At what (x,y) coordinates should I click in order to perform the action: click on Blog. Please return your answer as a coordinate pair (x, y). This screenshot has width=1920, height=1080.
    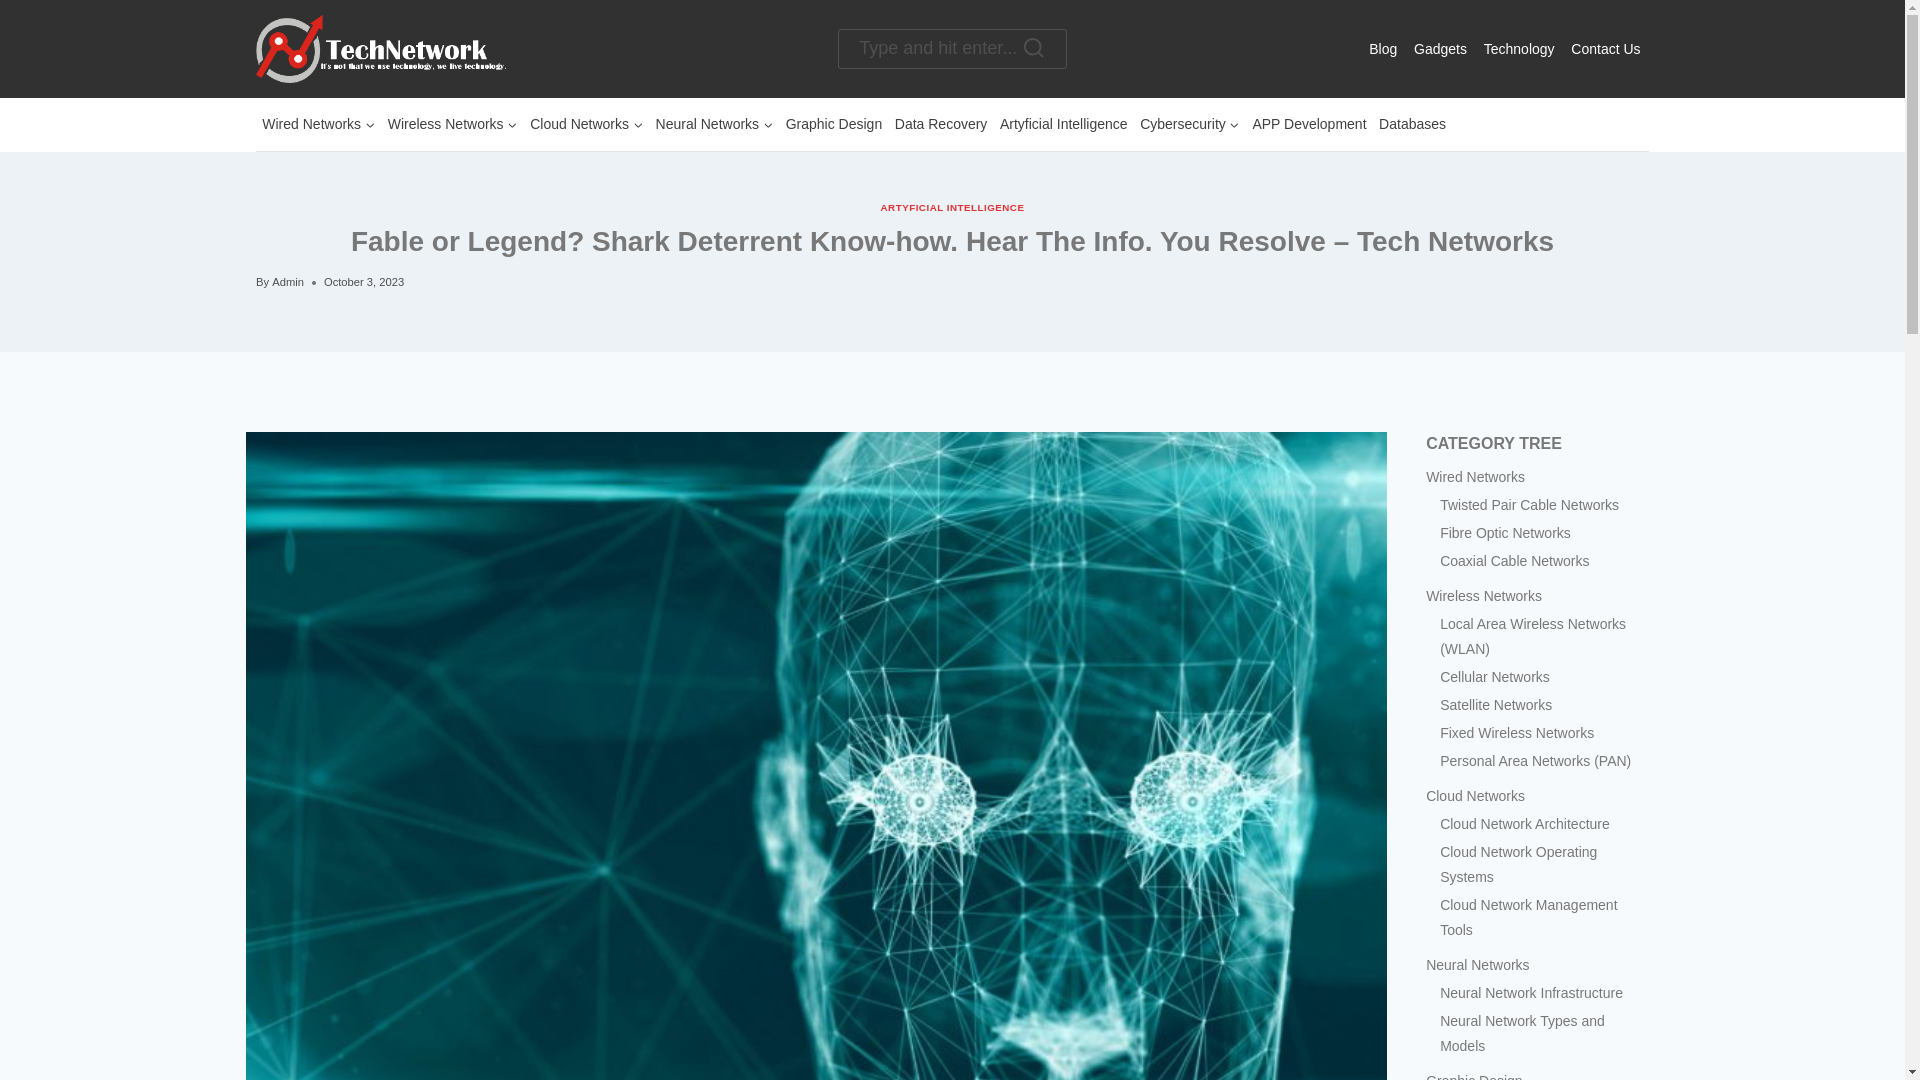
    Looking at the image, I should click on (1383, 48).